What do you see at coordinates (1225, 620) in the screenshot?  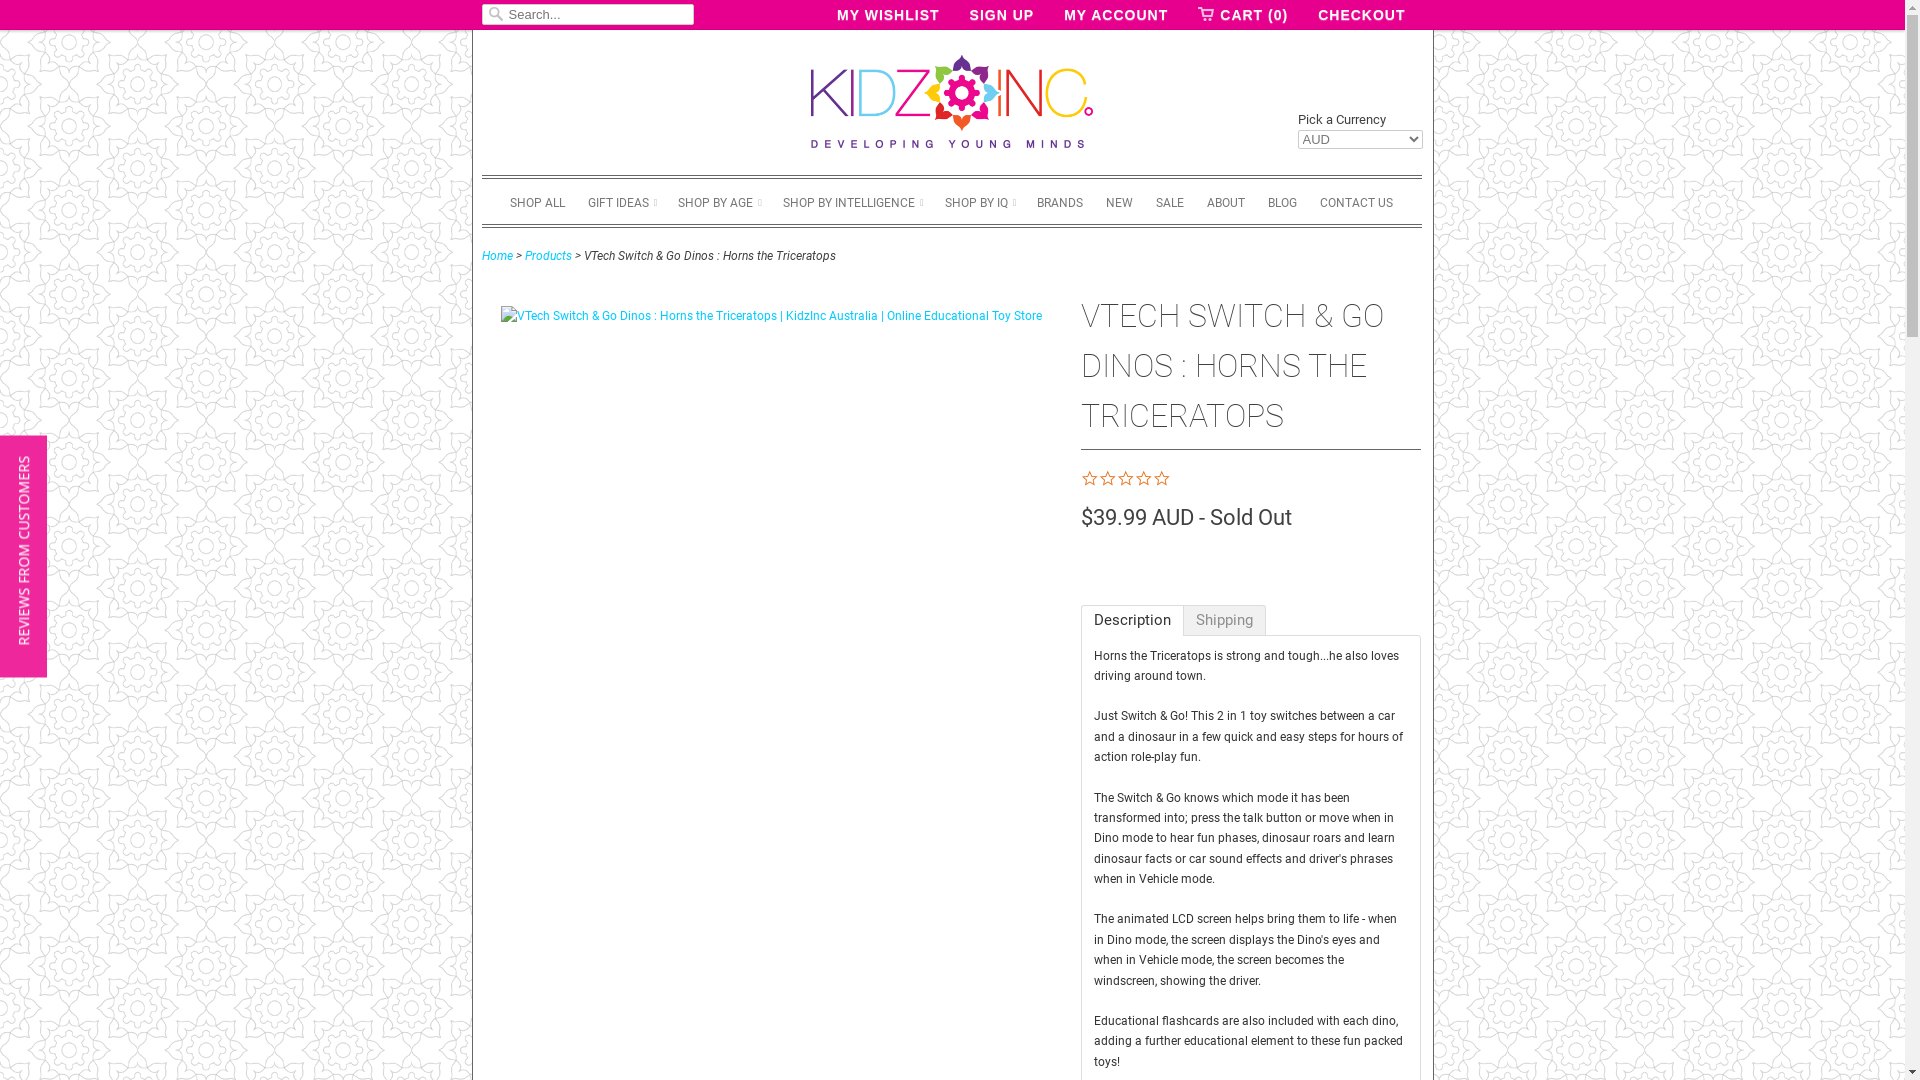 I see `Shipping` at bounding box center [1225, 620].